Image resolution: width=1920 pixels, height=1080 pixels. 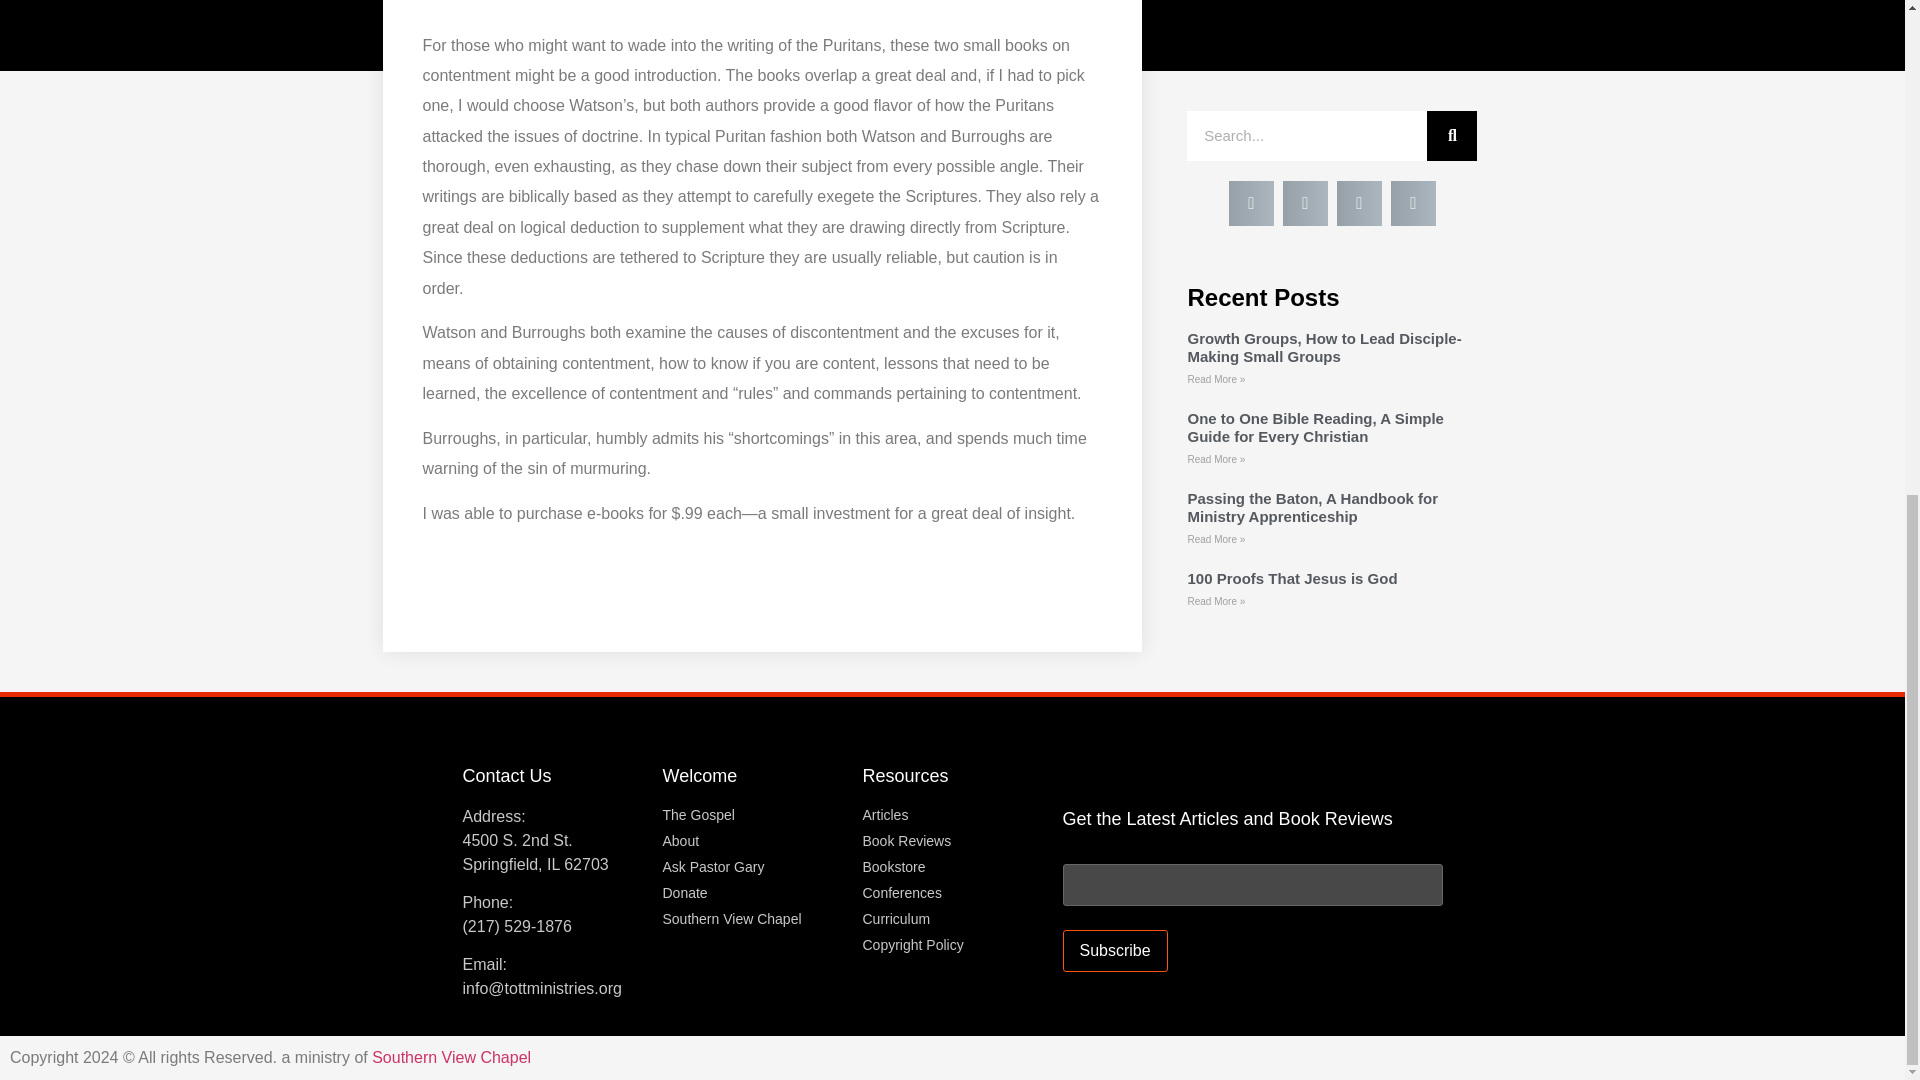 I want to click on Articles, so click(x=952, y=814).